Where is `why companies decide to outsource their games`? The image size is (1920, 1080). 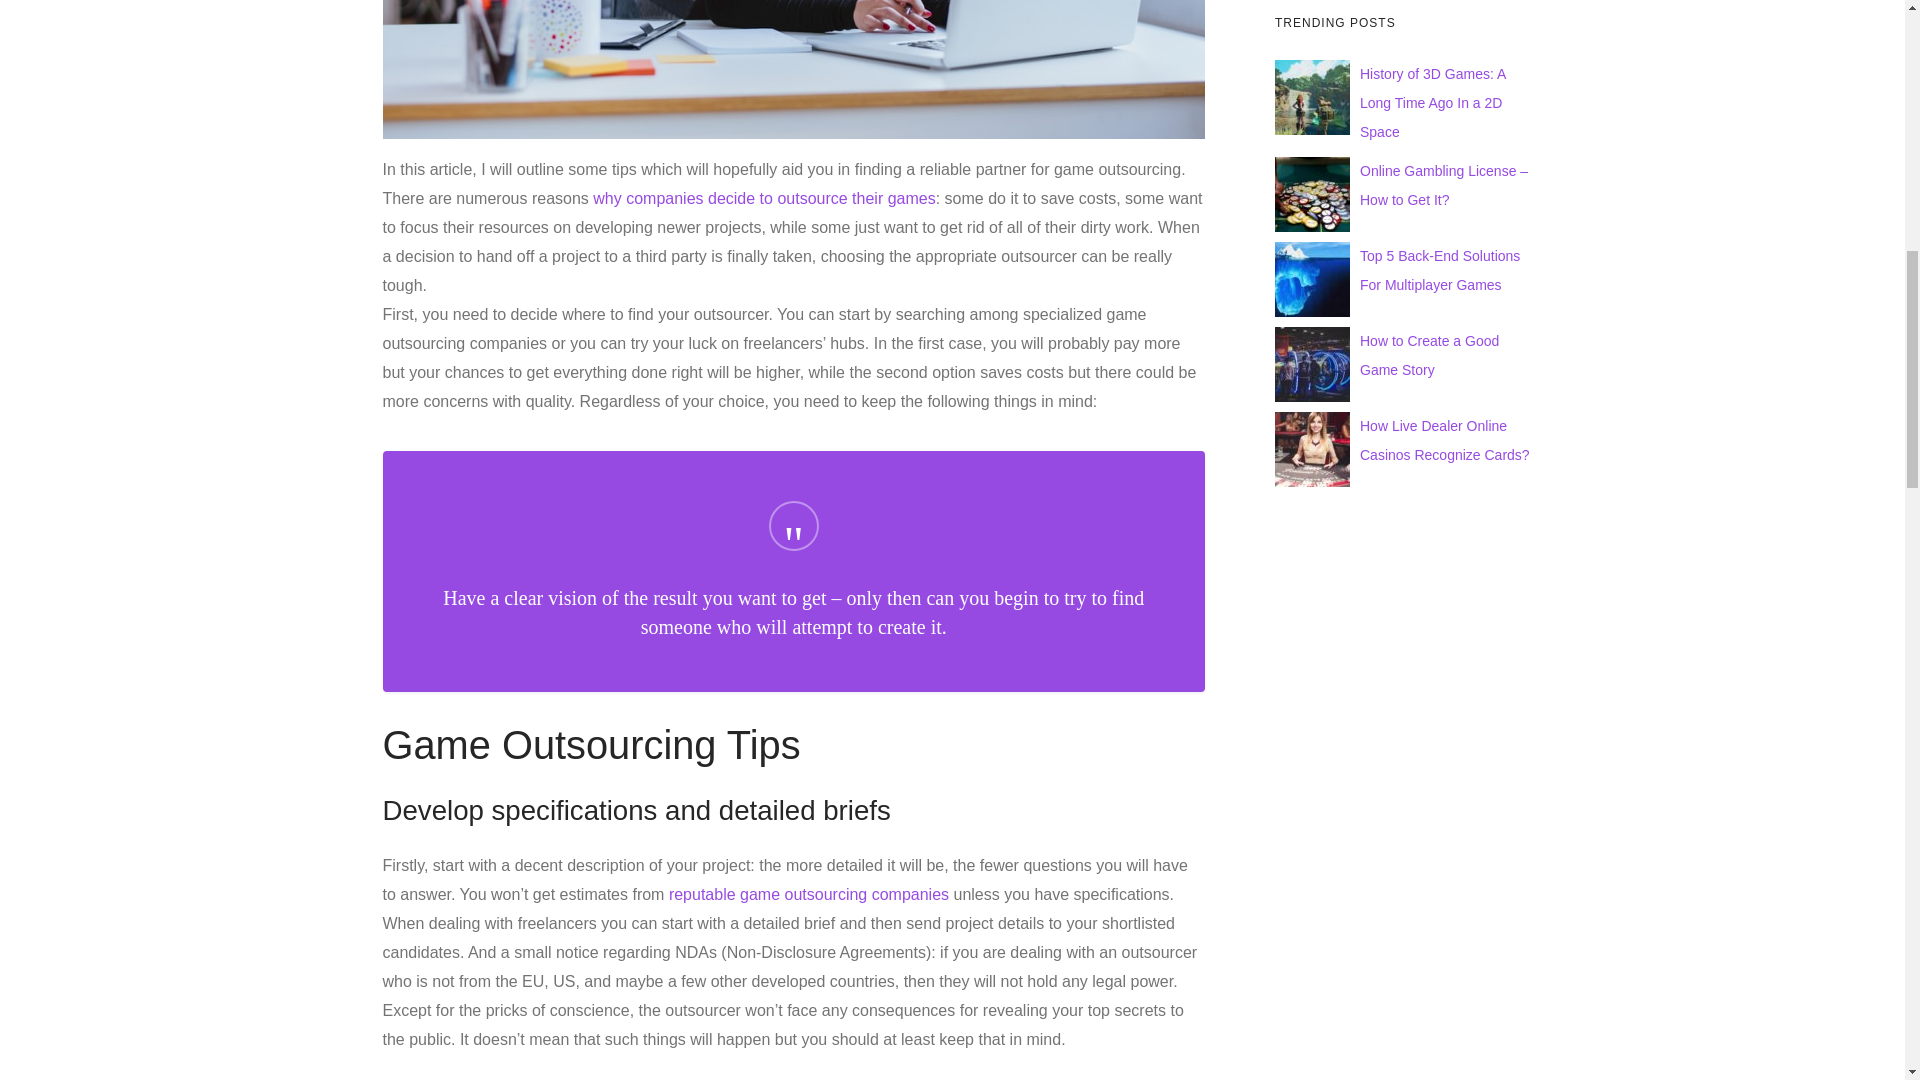
why companies decide to outsource their games is located at coordinates (764, 198).